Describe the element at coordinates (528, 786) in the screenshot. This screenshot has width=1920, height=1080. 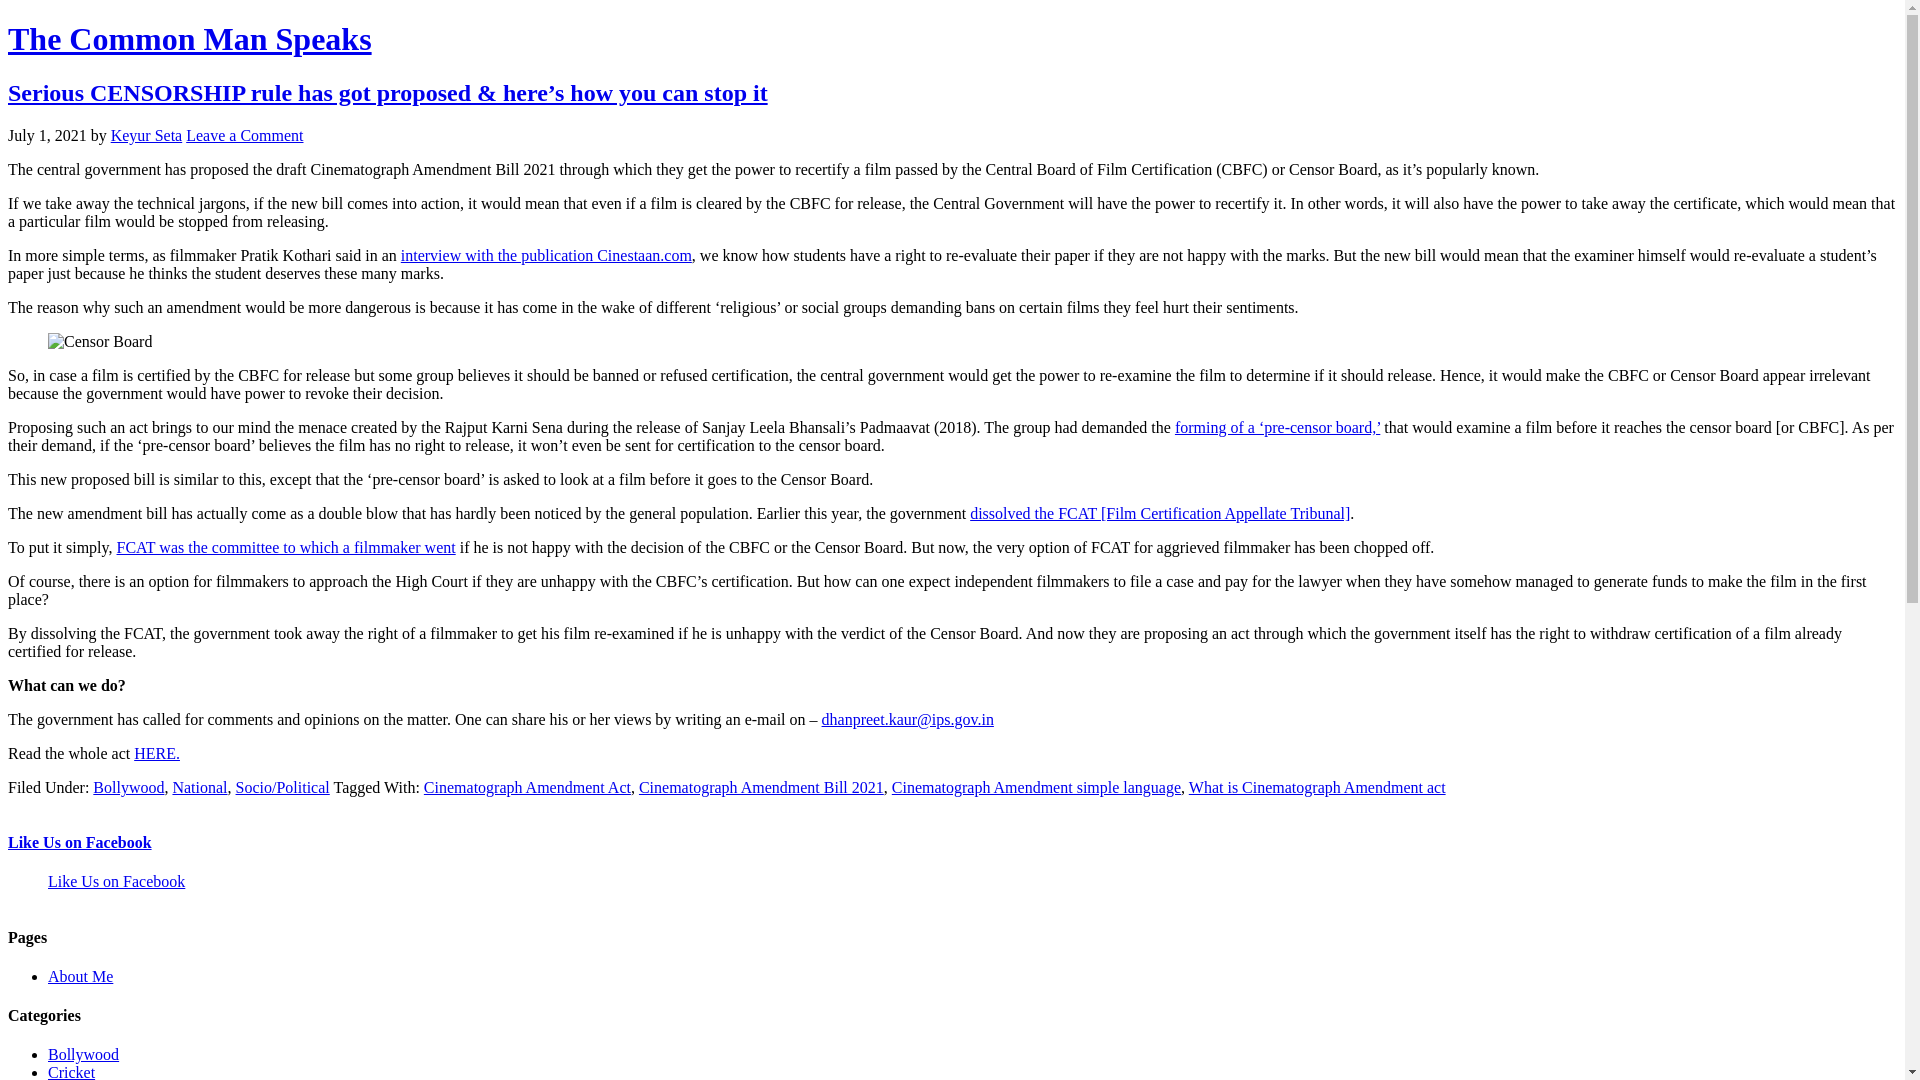
I see `Cinematograph Amendment Act` at that location.